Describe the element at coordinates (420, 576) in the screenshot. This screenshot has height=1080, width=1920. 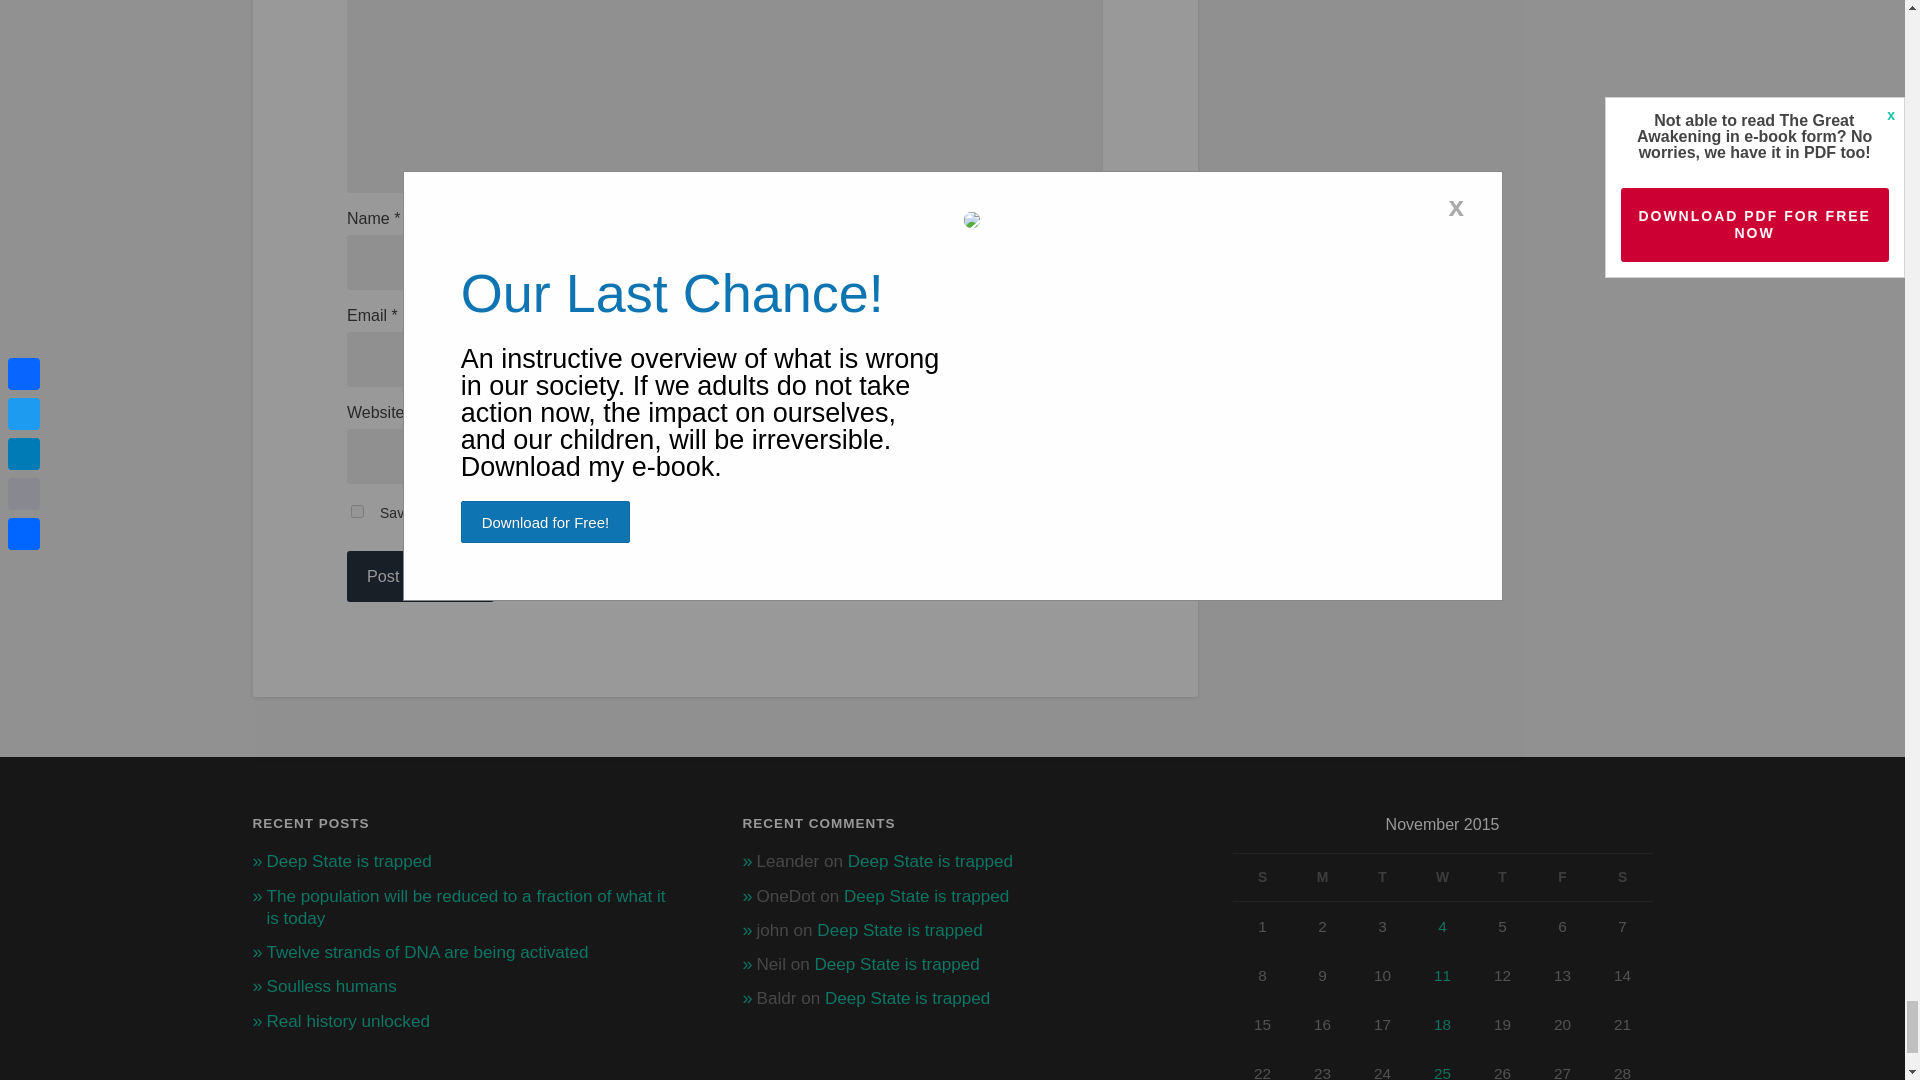
I see `Post Comment` at that location.